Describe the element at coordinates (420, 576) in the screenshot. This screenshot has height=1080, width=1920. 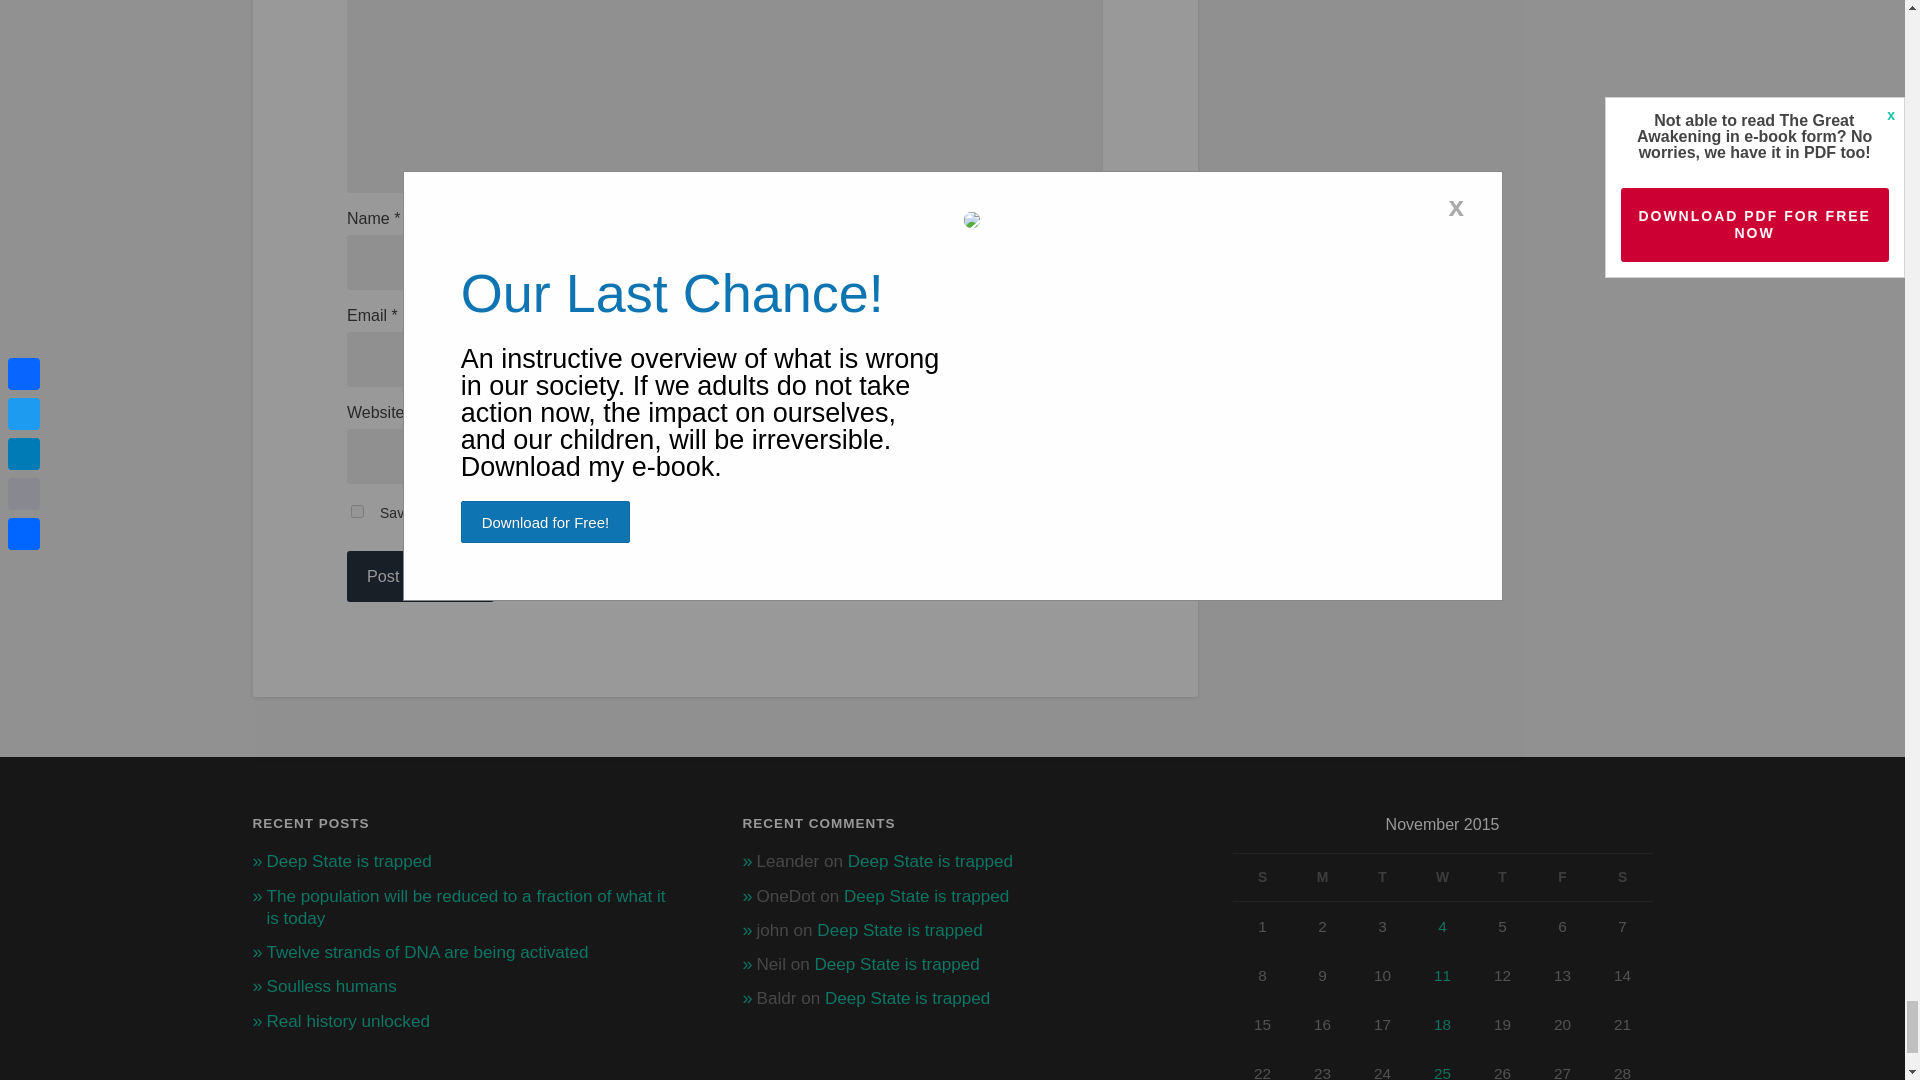
I see `Post Comment` at that location.